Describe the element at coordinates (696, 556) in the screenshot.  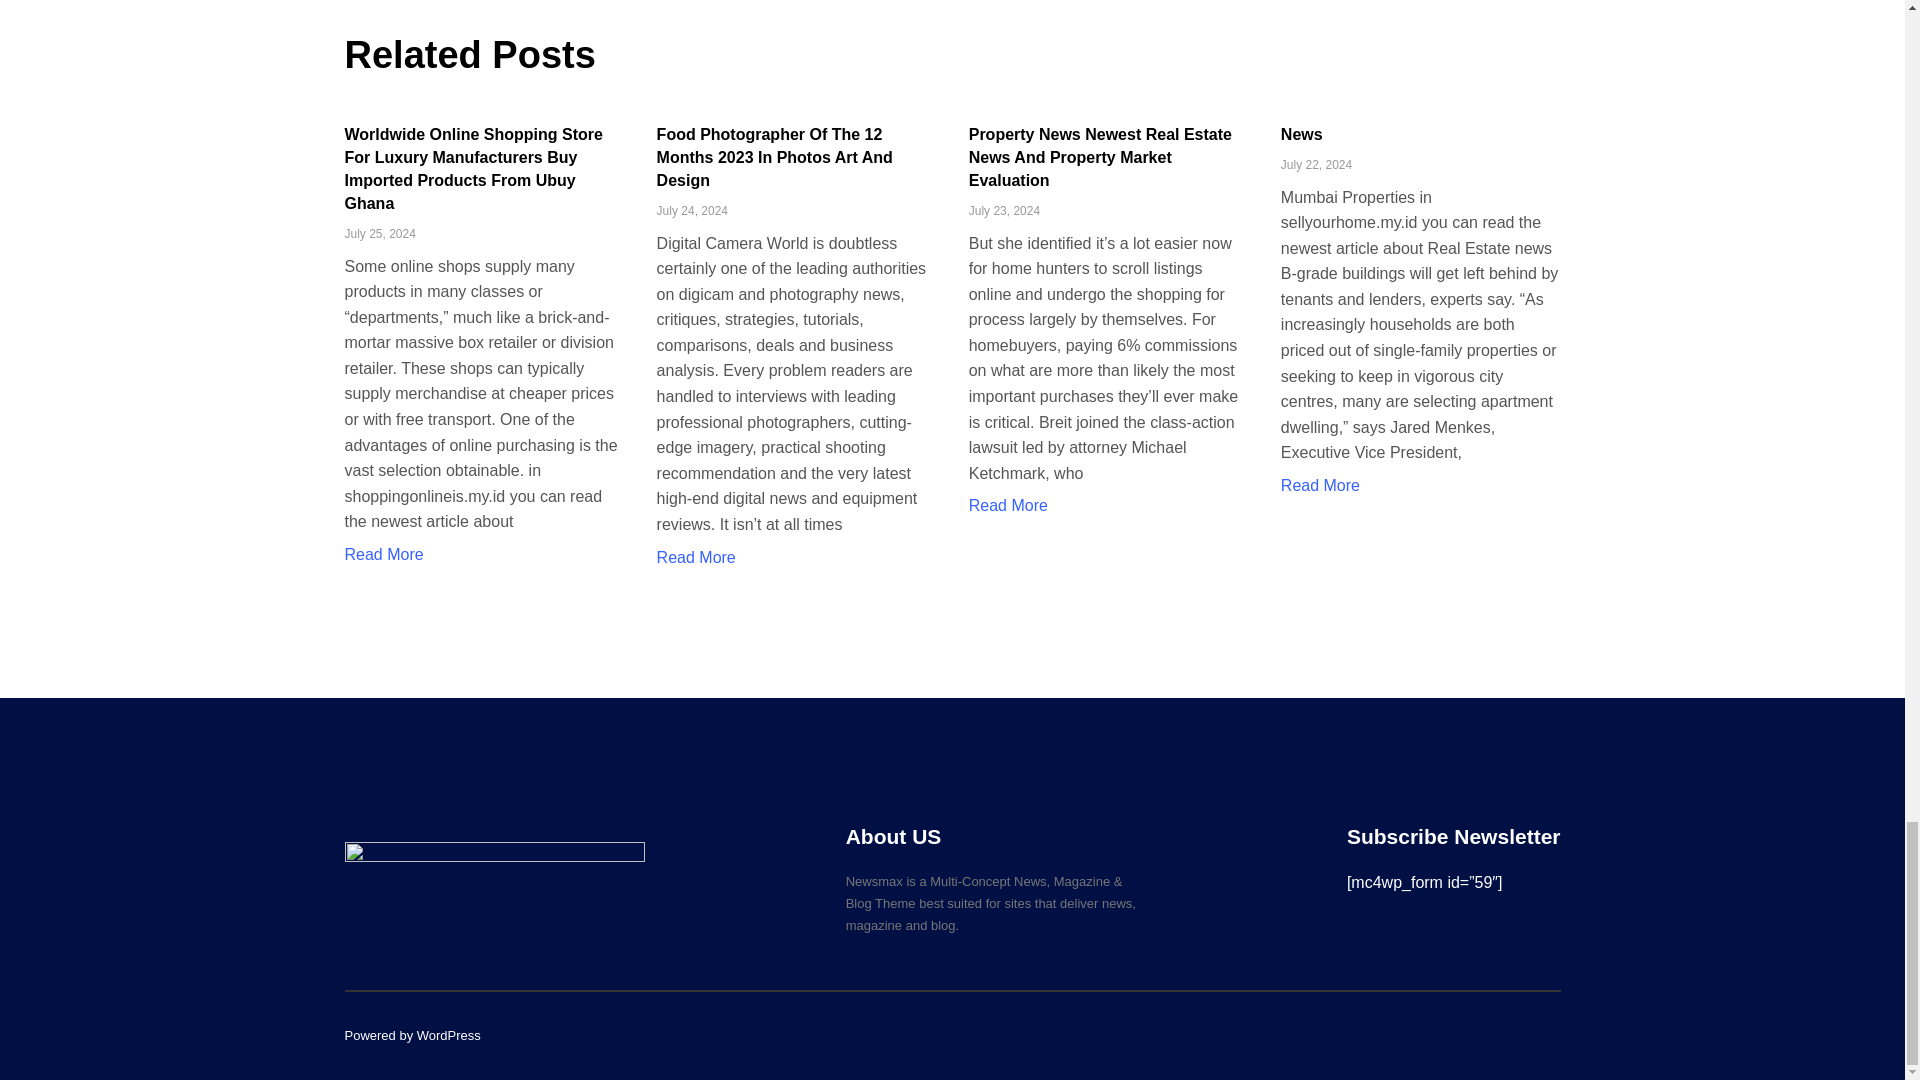
I see `Read More` at that location.